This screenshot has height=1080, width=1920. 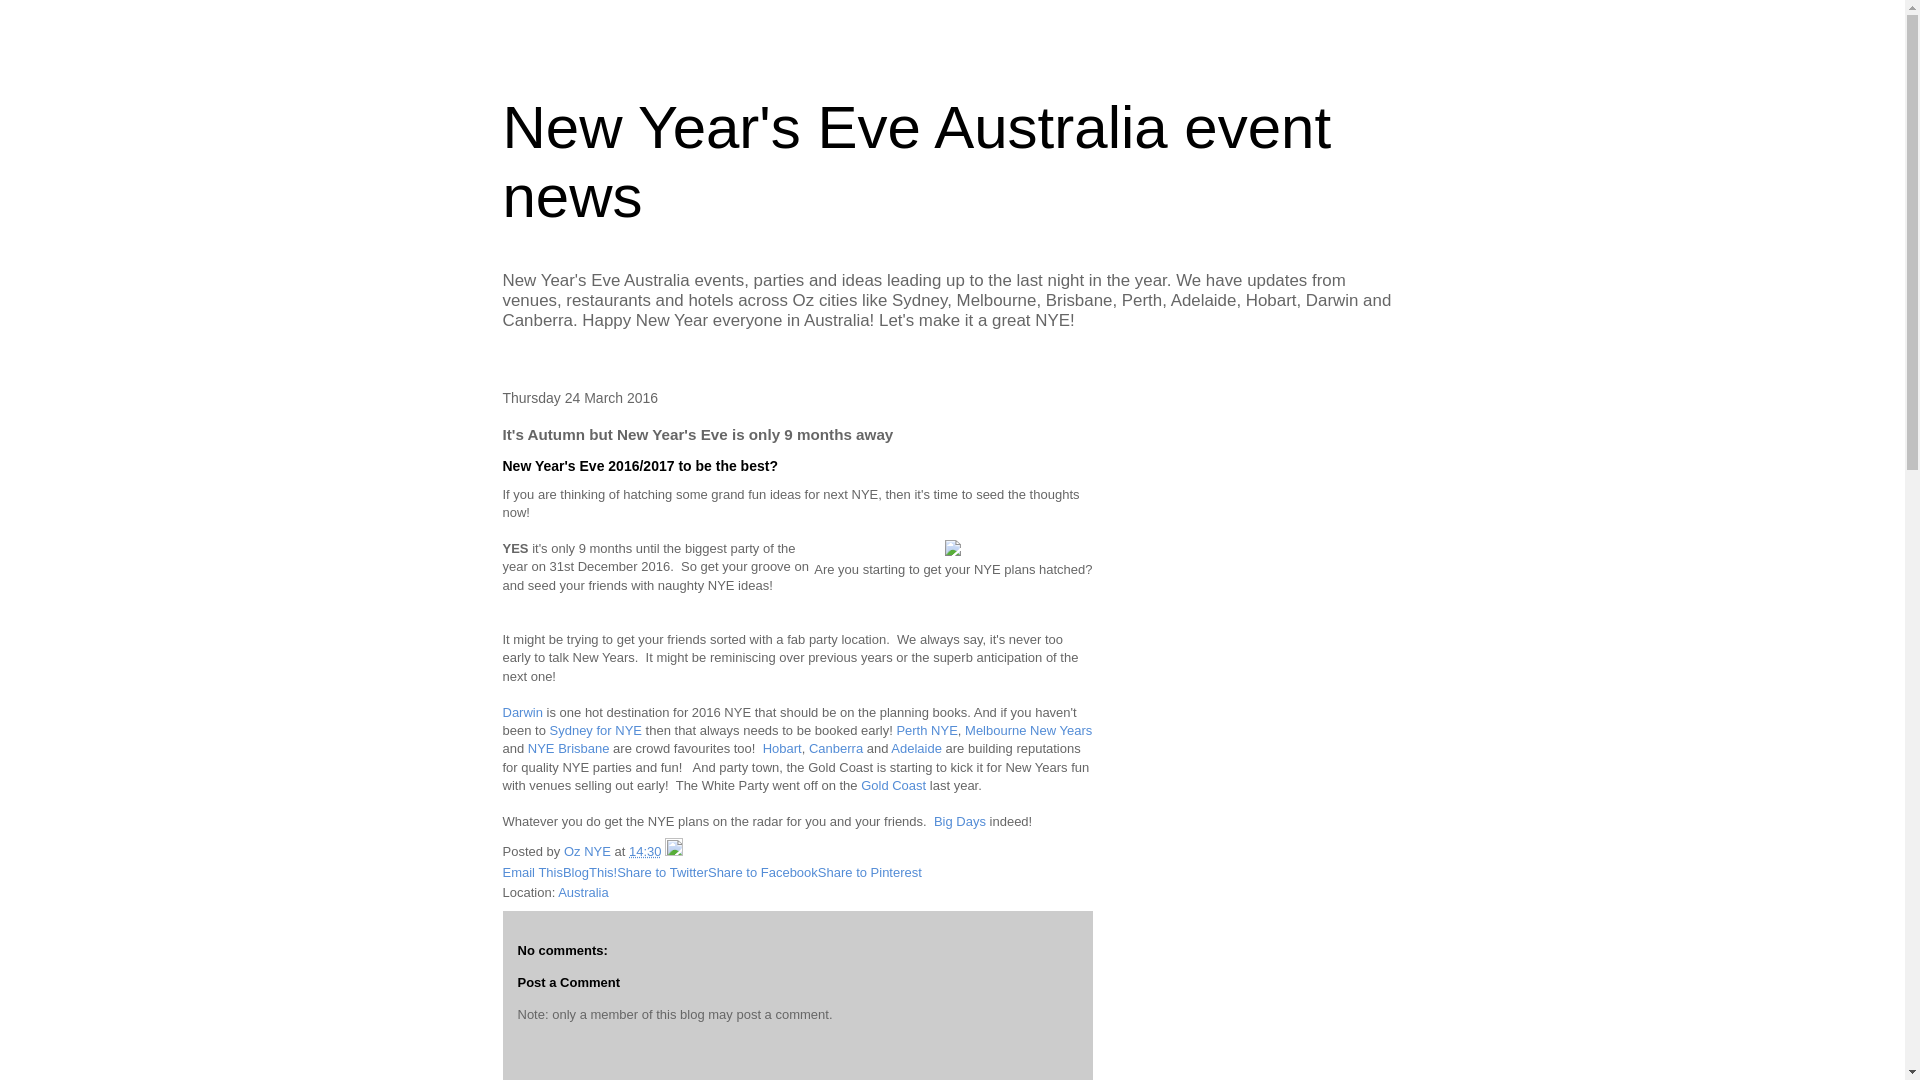 What do you see at coordinates (782, 748) in the screenshot?
I see `Hobart` at bounding box center [782, 748].